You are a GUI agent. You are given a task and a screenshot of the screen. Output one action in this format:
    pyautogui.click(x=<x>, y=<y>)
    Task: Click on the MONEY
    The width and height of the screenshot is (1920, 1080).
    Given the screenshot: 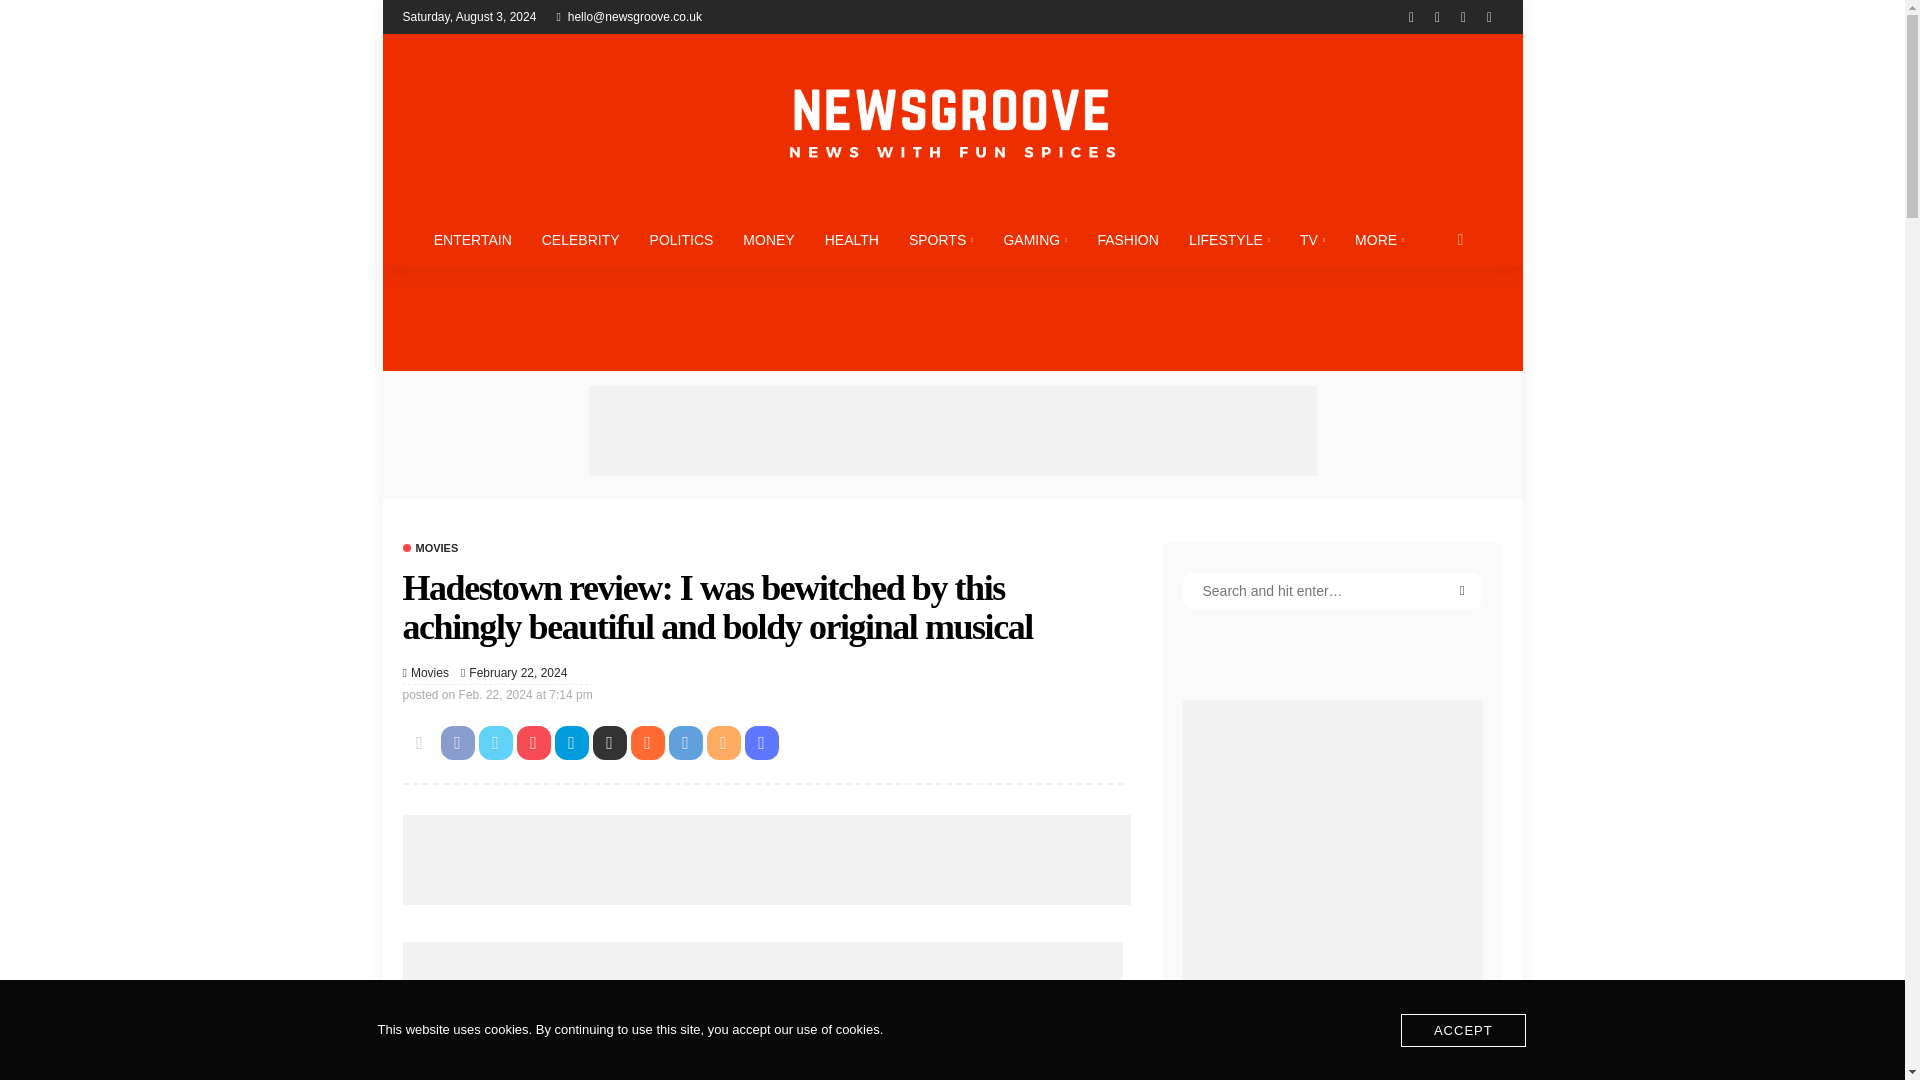 What is the action you would take?
    pyautogui.click(x=768, y=239)
    